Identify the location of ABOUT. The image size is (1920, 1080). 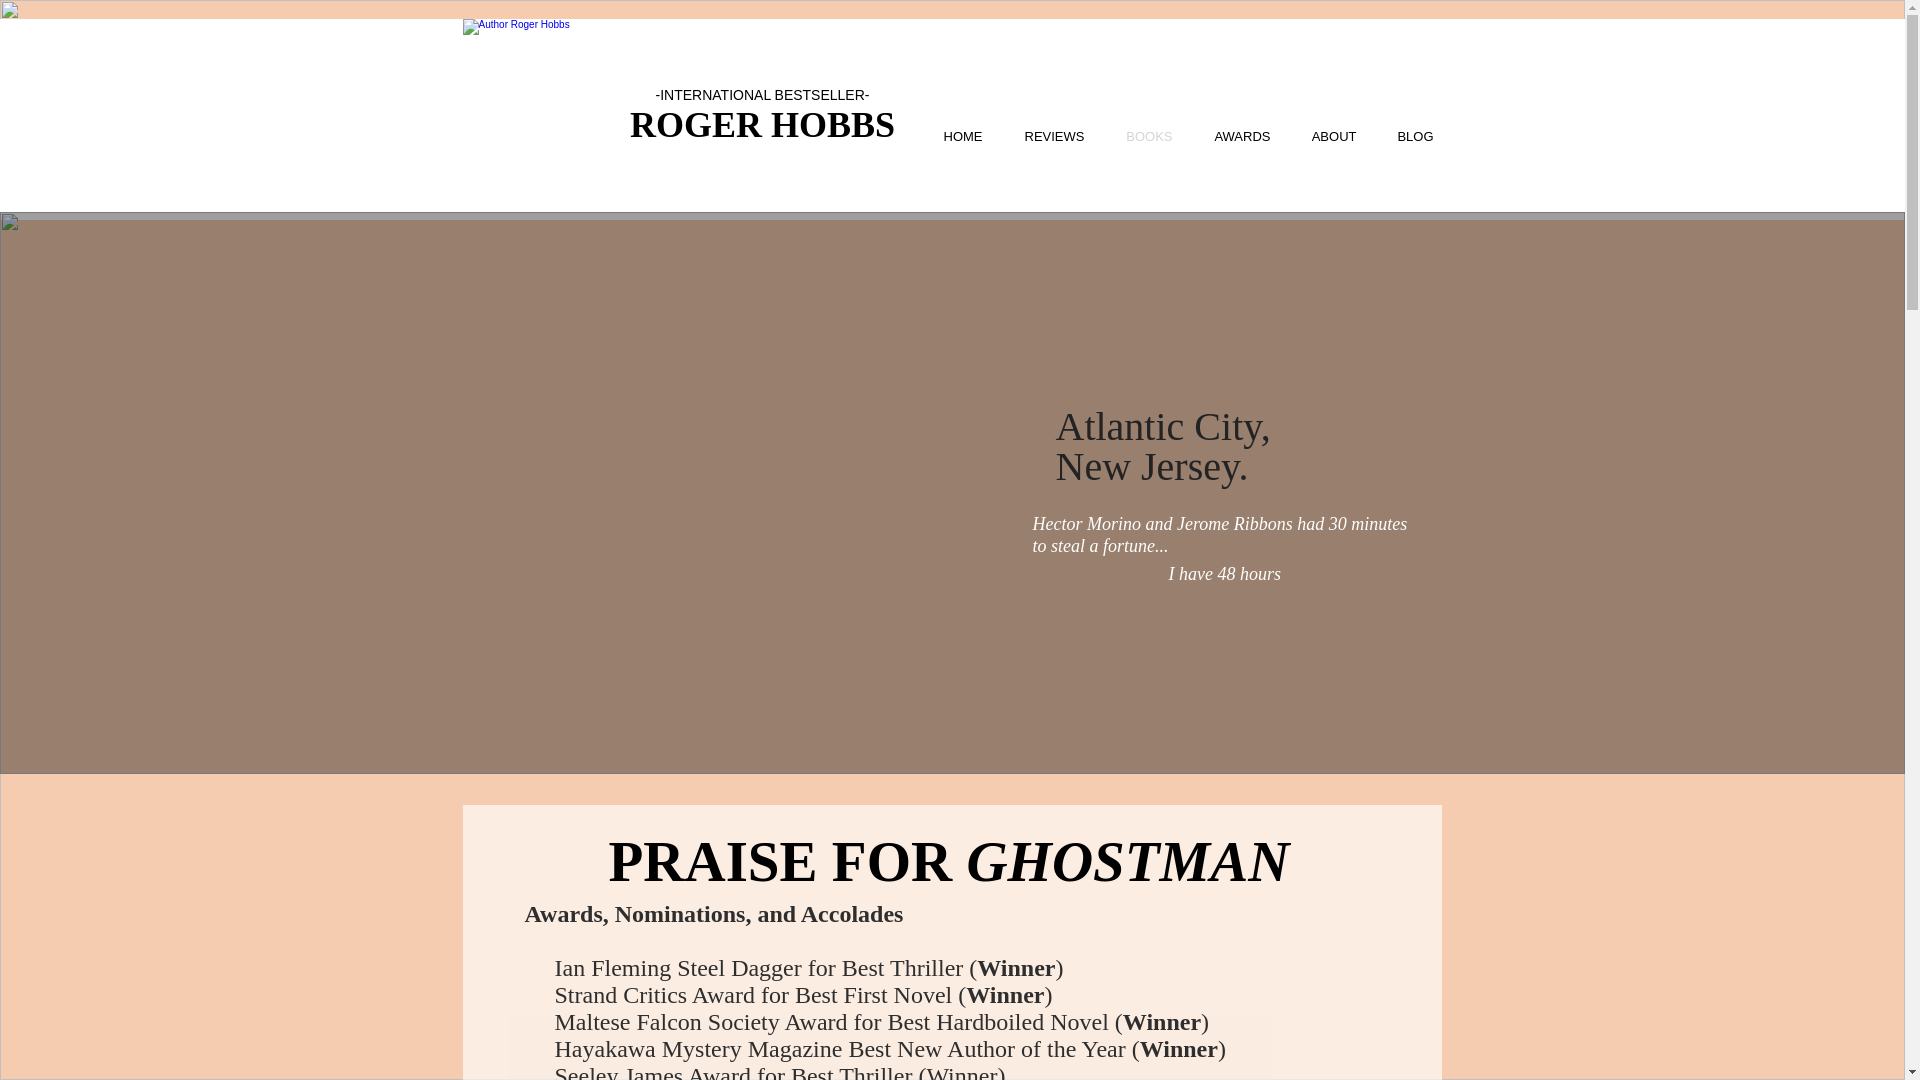
(1324, 136).